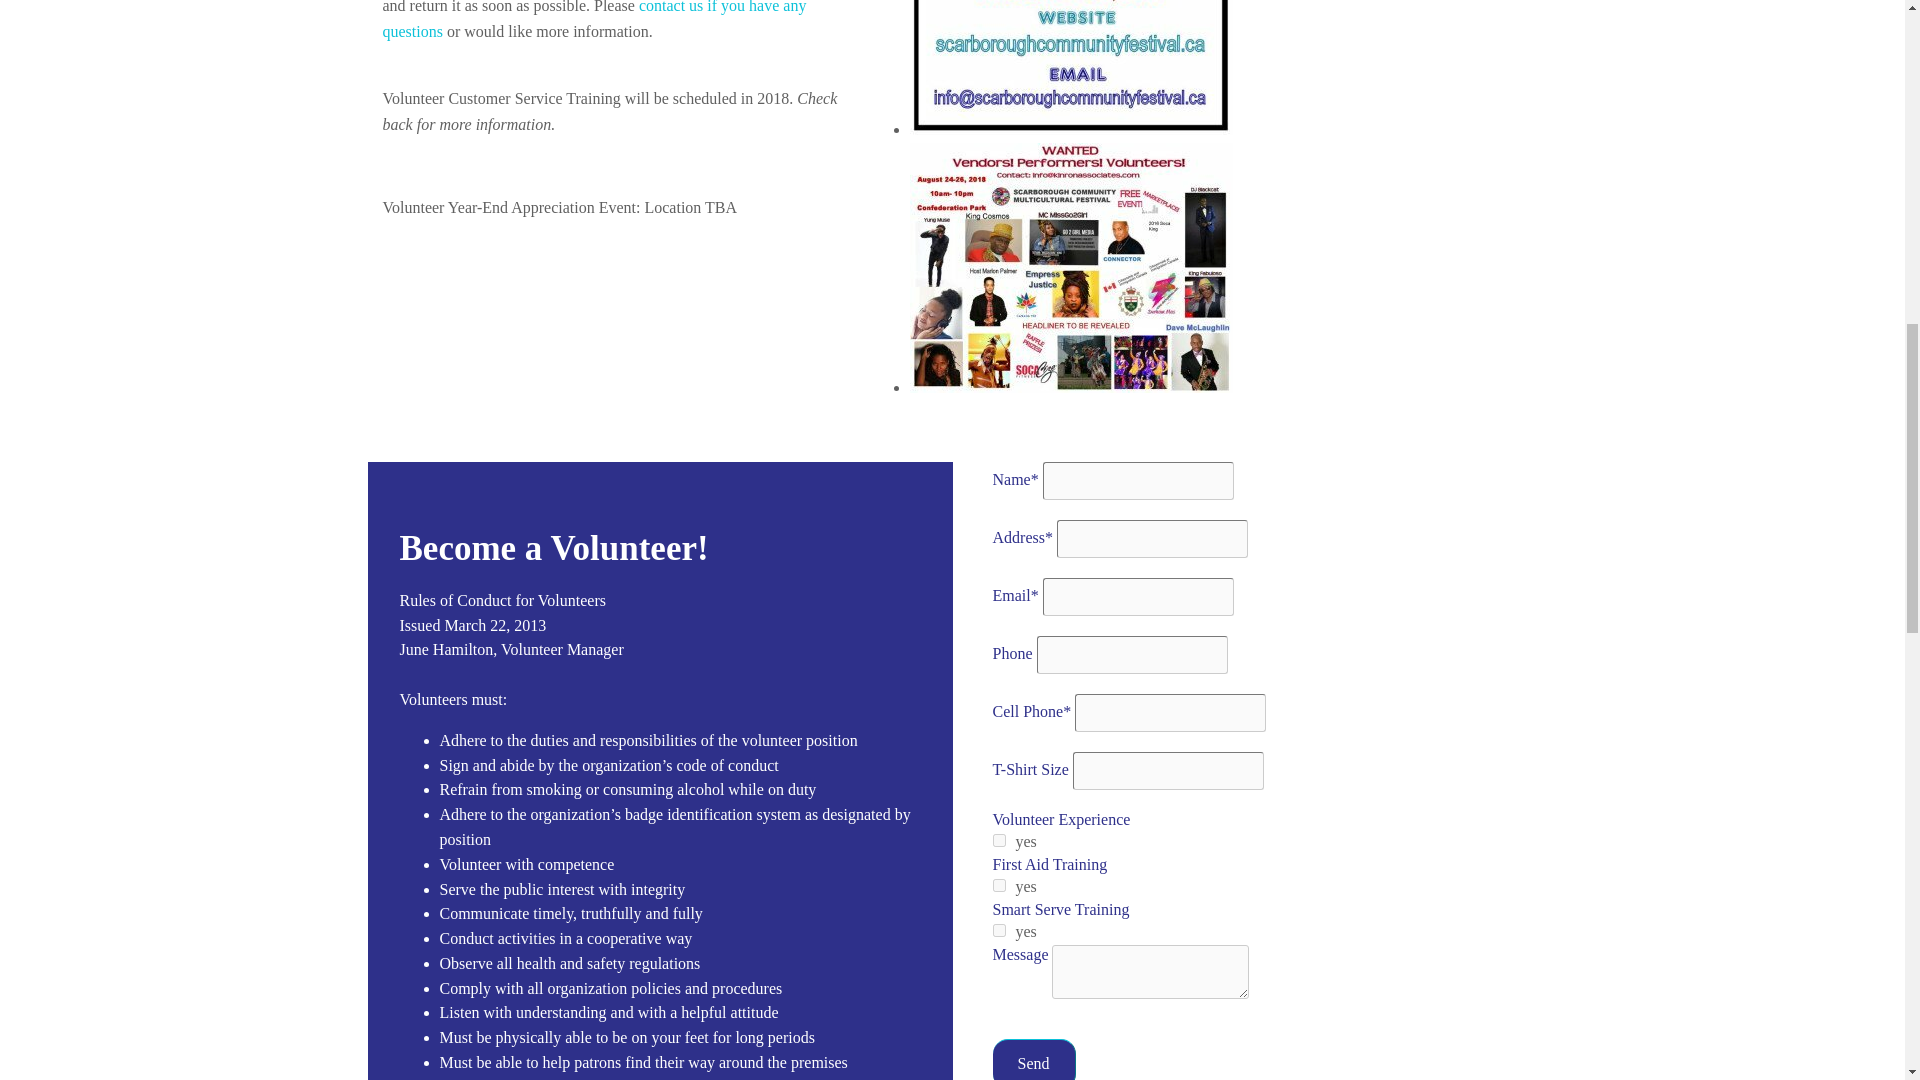 This screenshot has width=1920, height=1080. I want to click on yes, so click(998, 886).